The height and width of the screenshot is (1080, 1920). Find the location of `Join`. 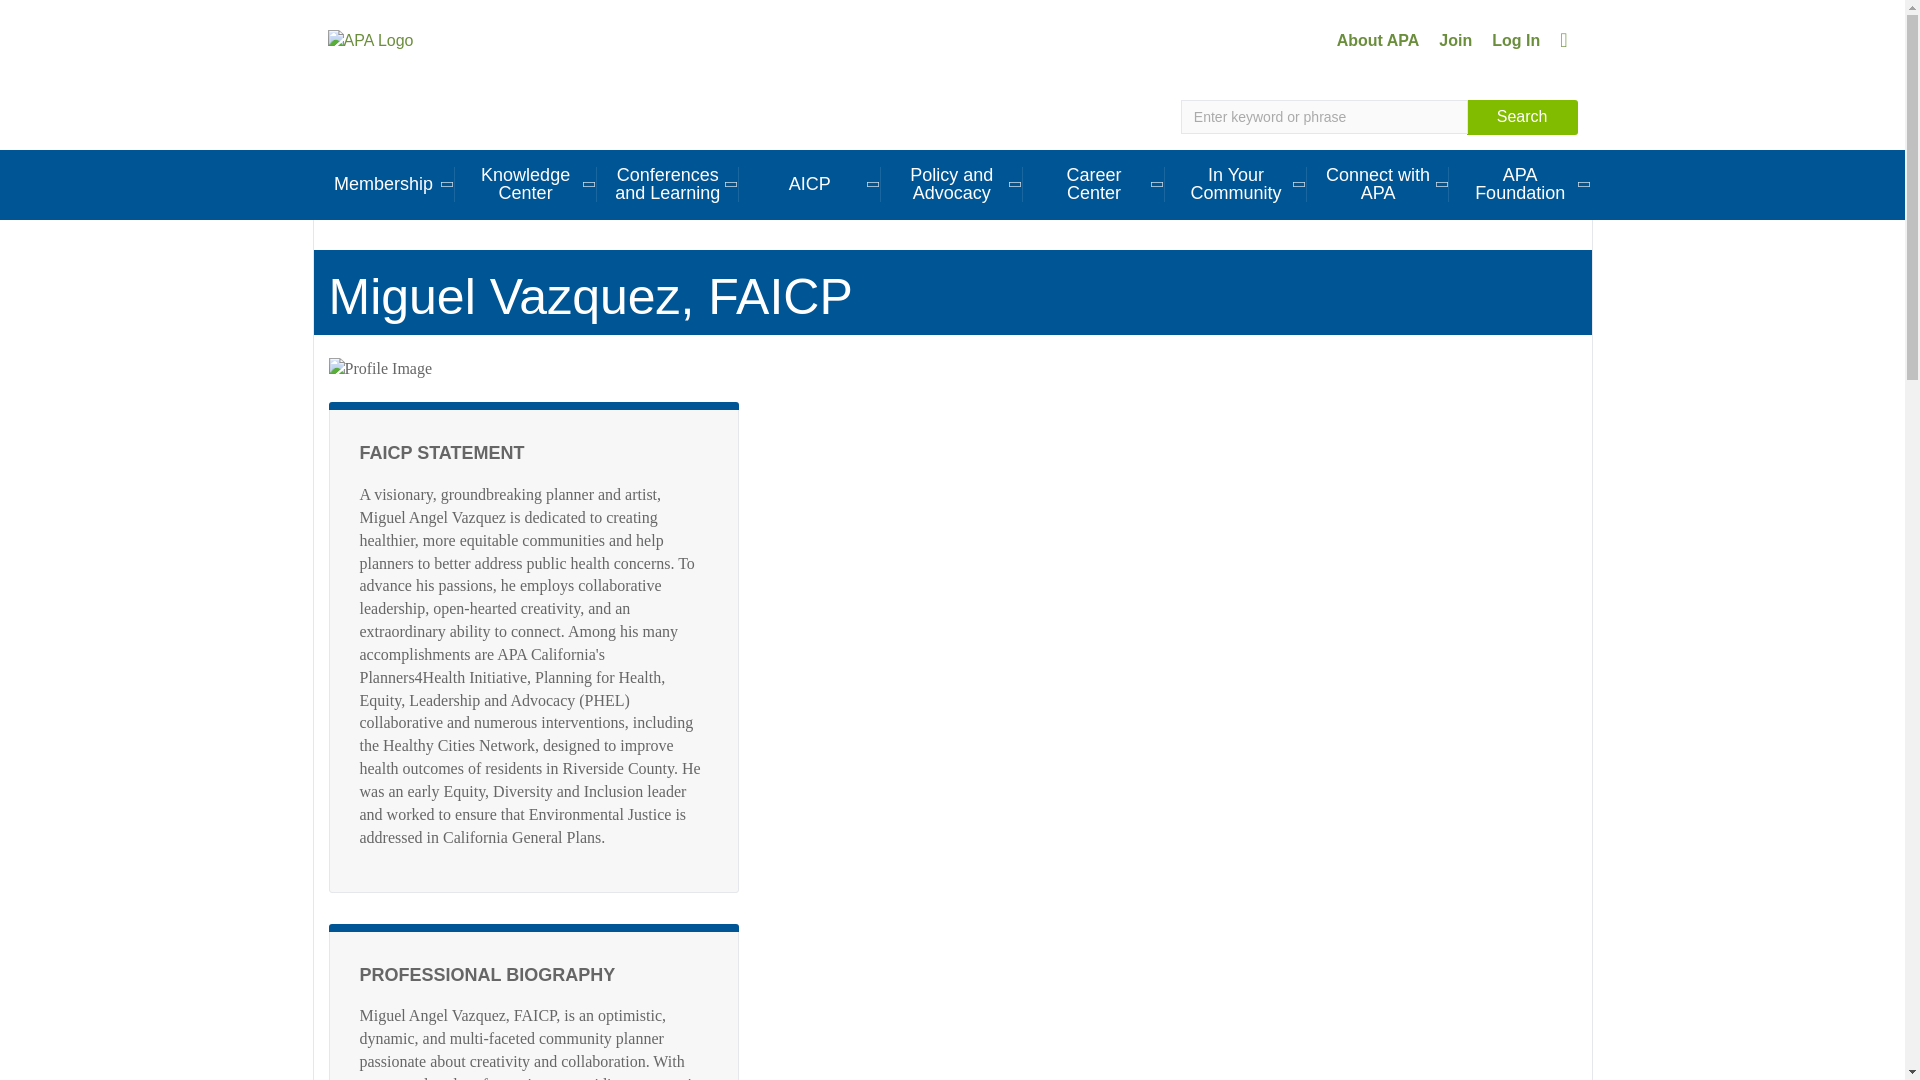

Join is located at coordinates (1455, 40).